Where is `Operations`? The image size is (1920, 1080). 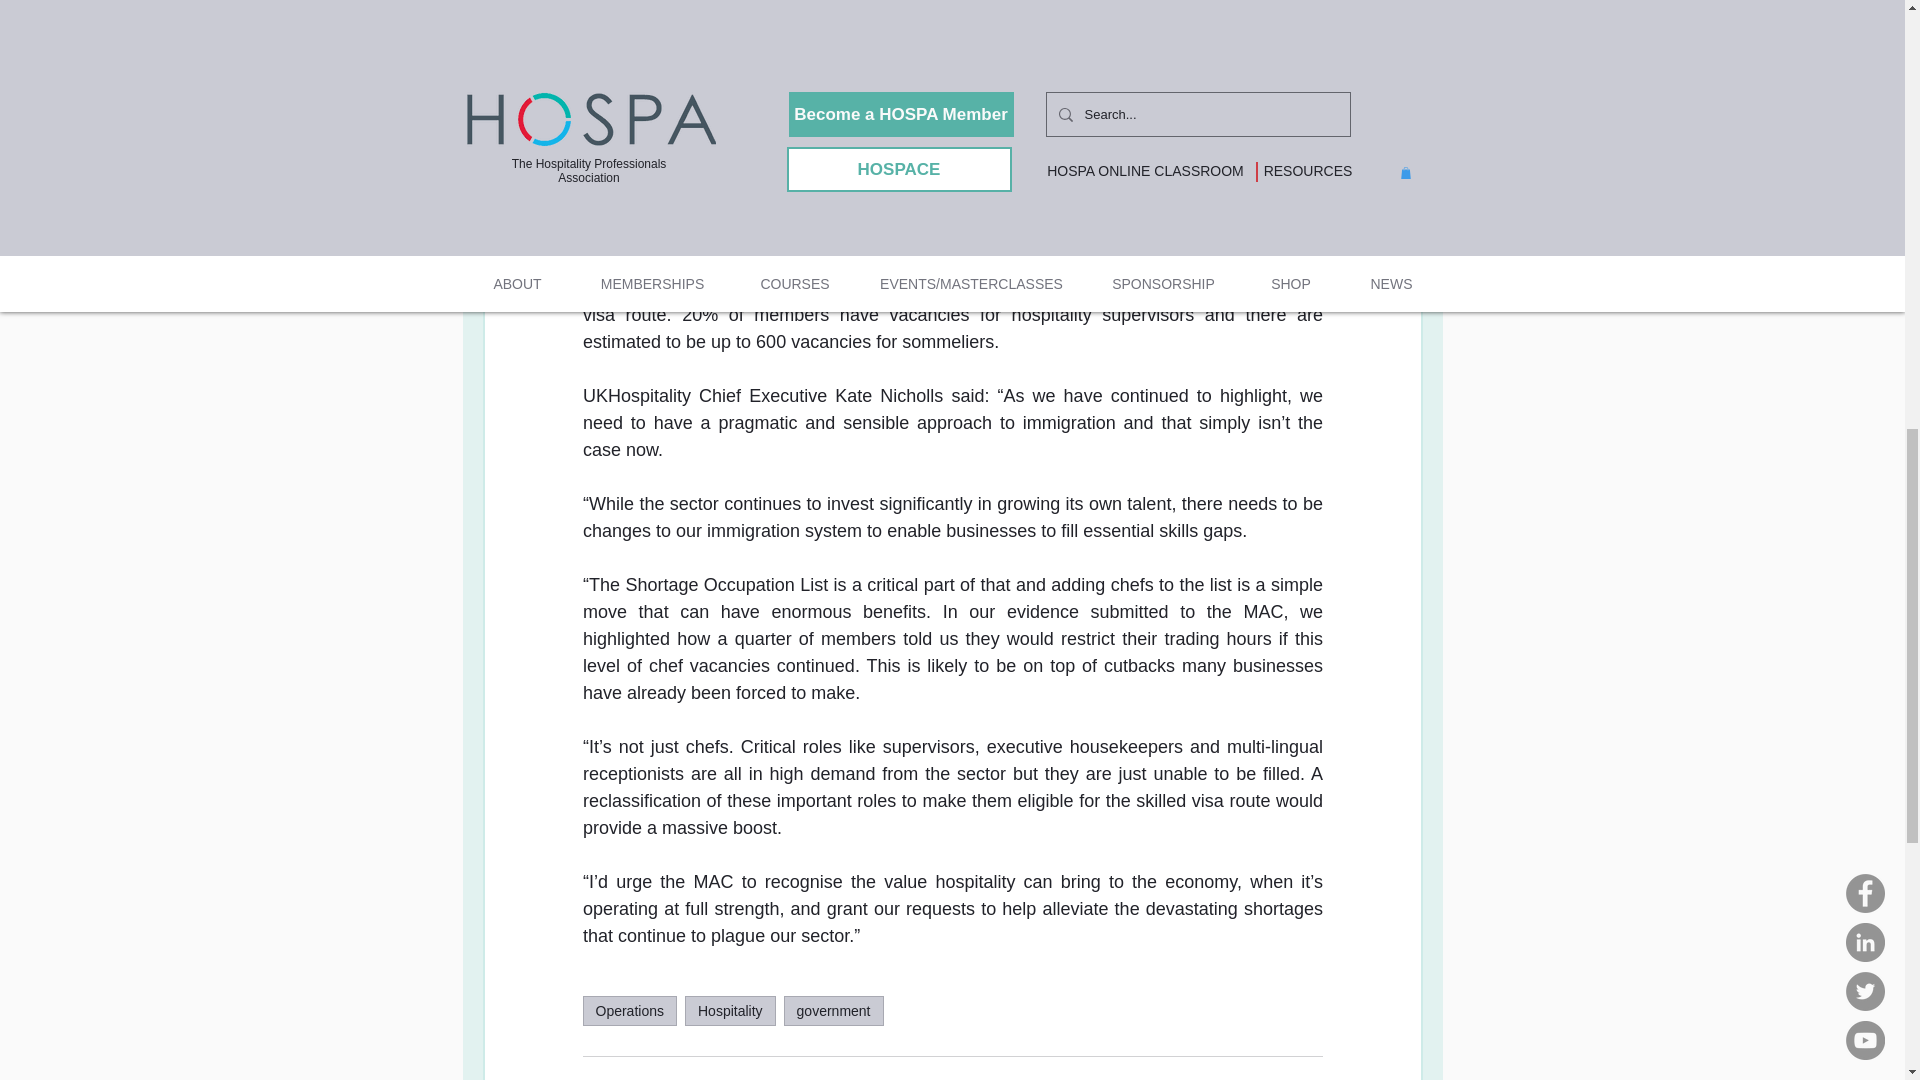
Operations is located at coordinates (628, 1010).